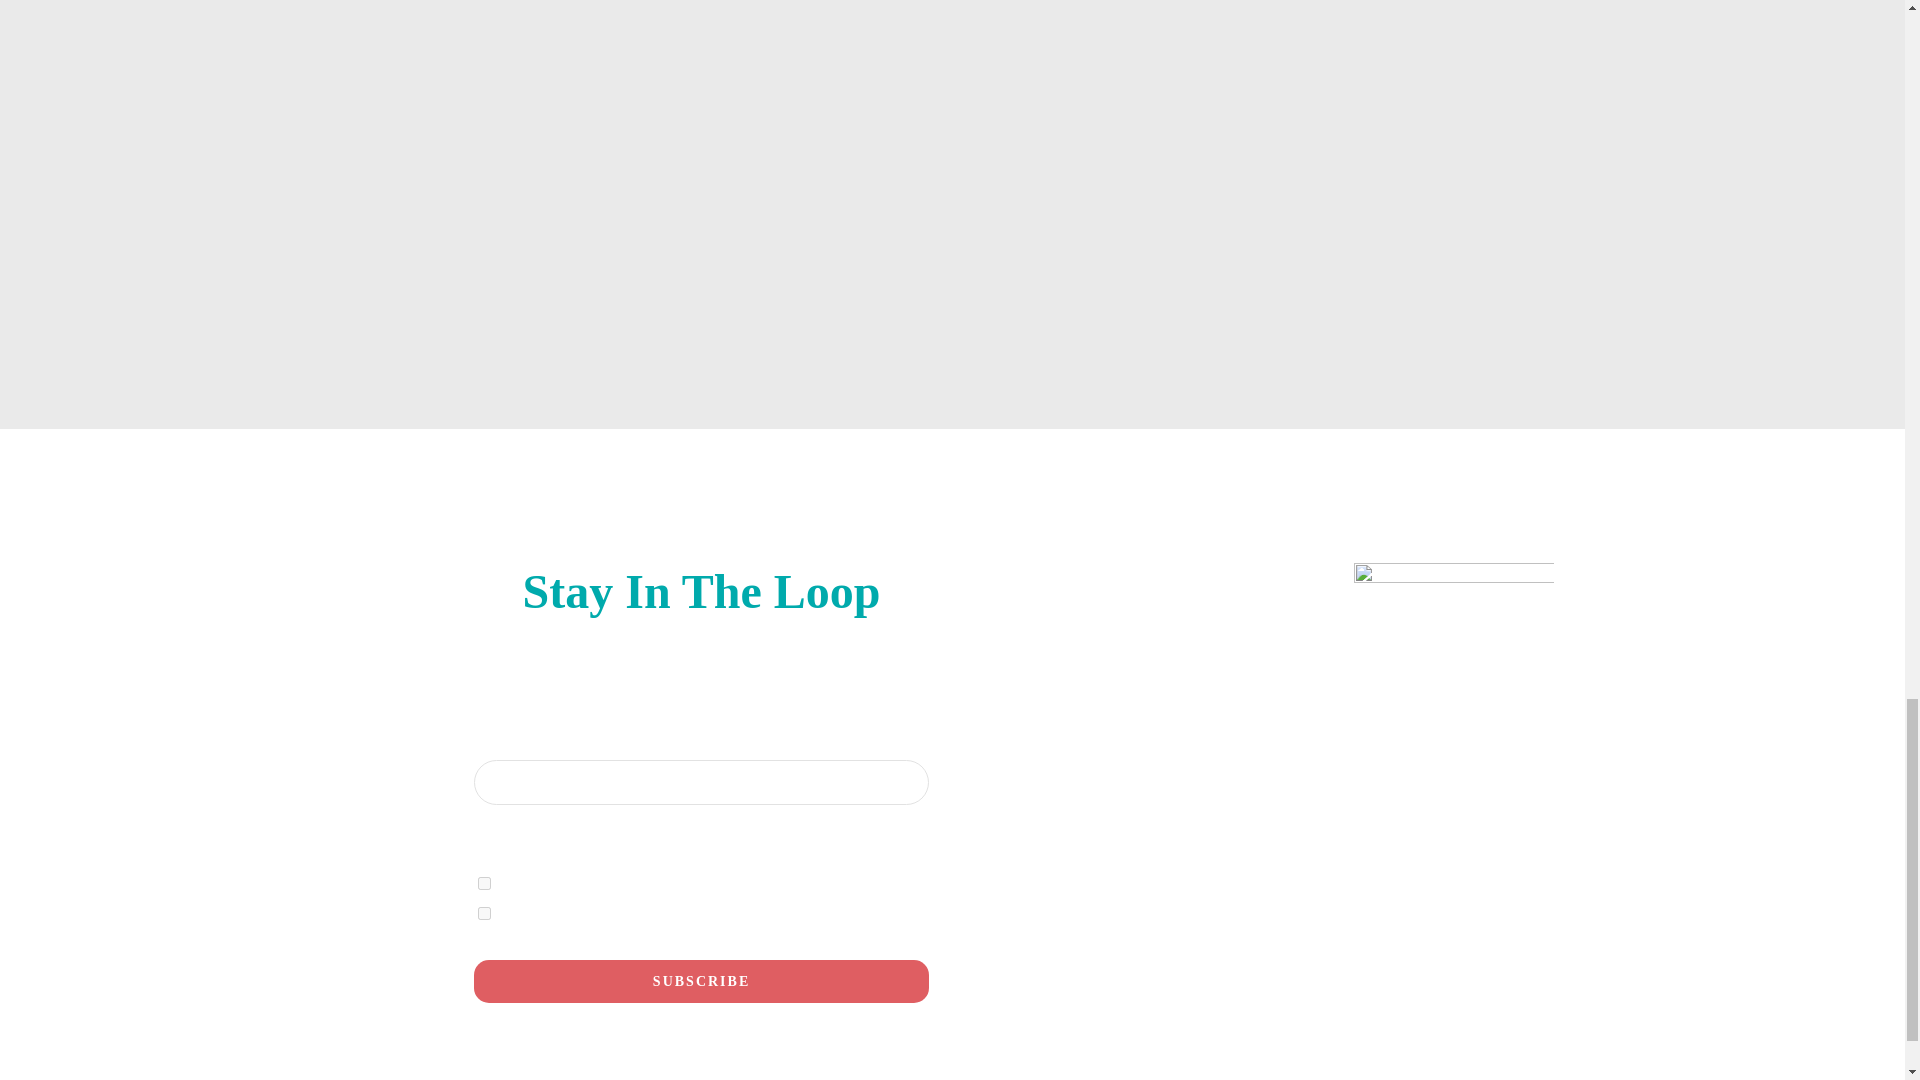  I want to click on 2, so click(484, 914).